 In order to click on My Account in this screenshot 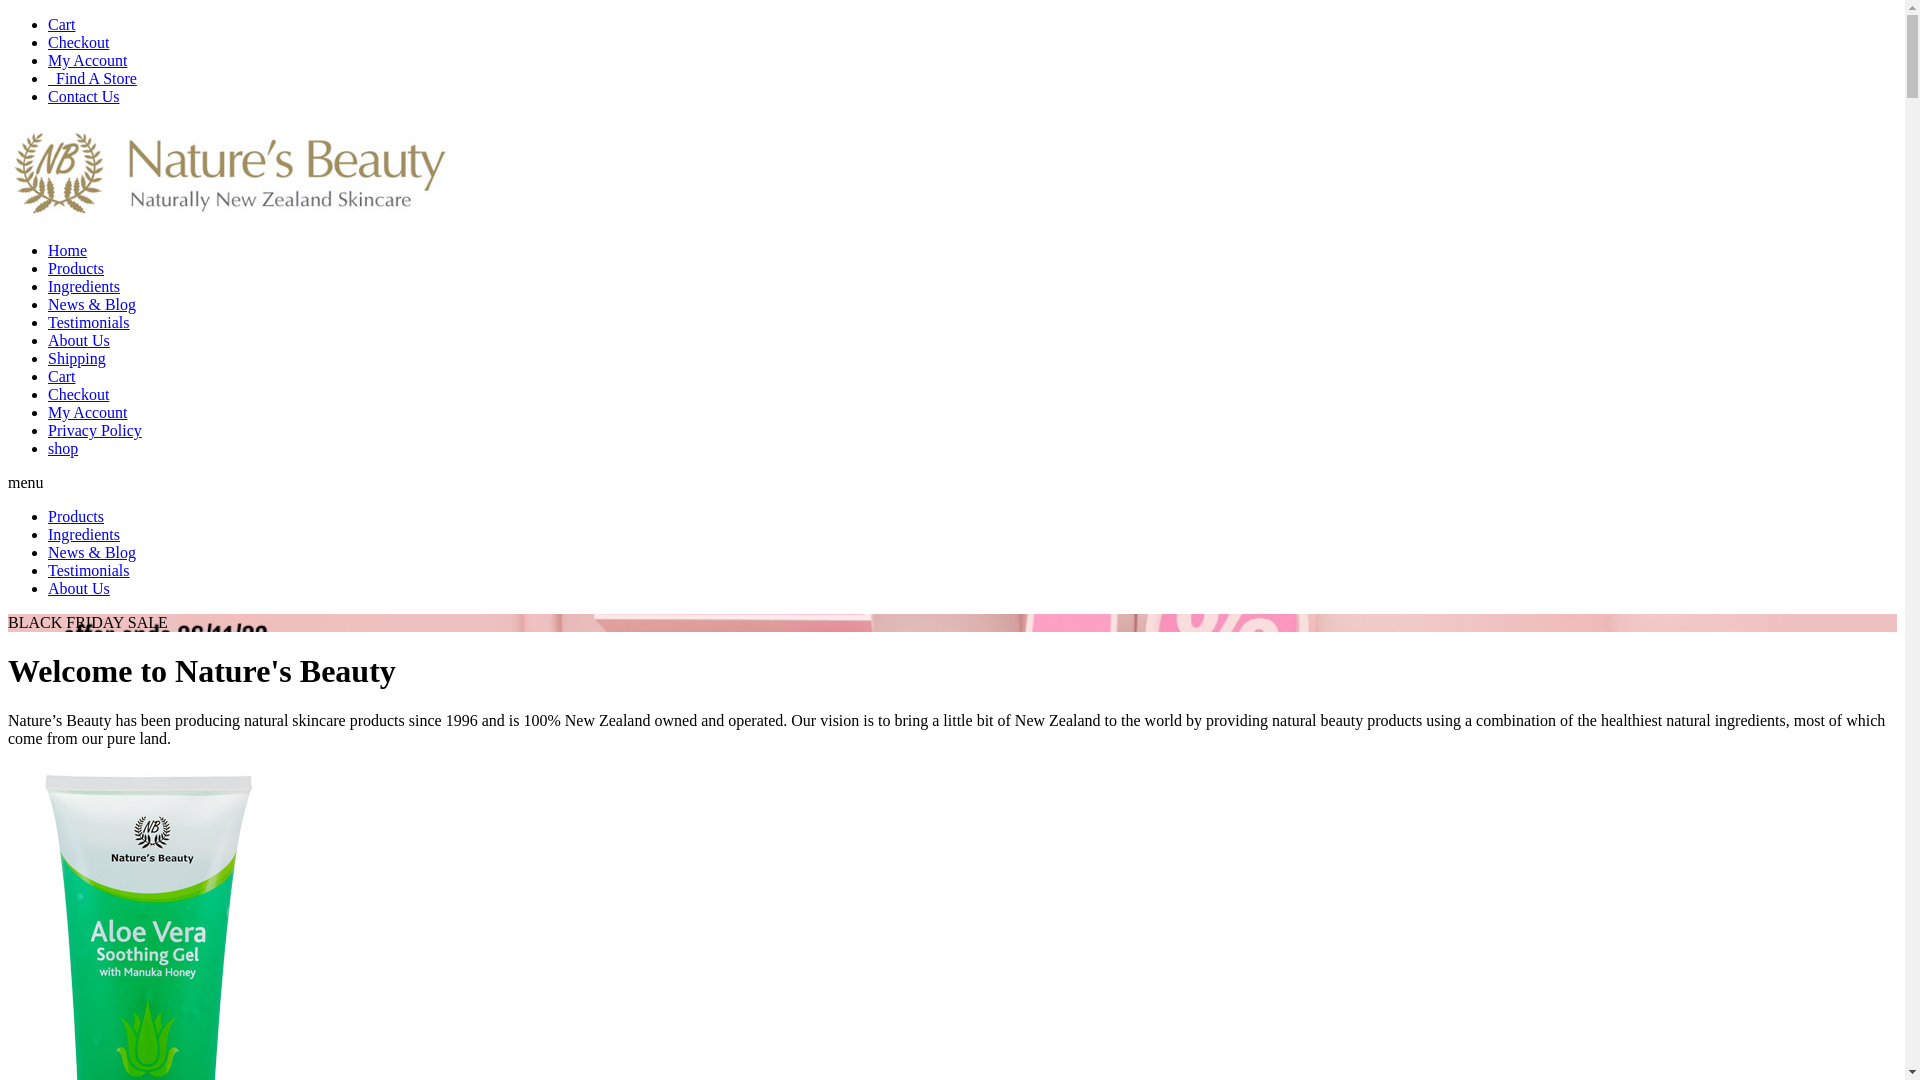, I will do `click(88, 412)`.